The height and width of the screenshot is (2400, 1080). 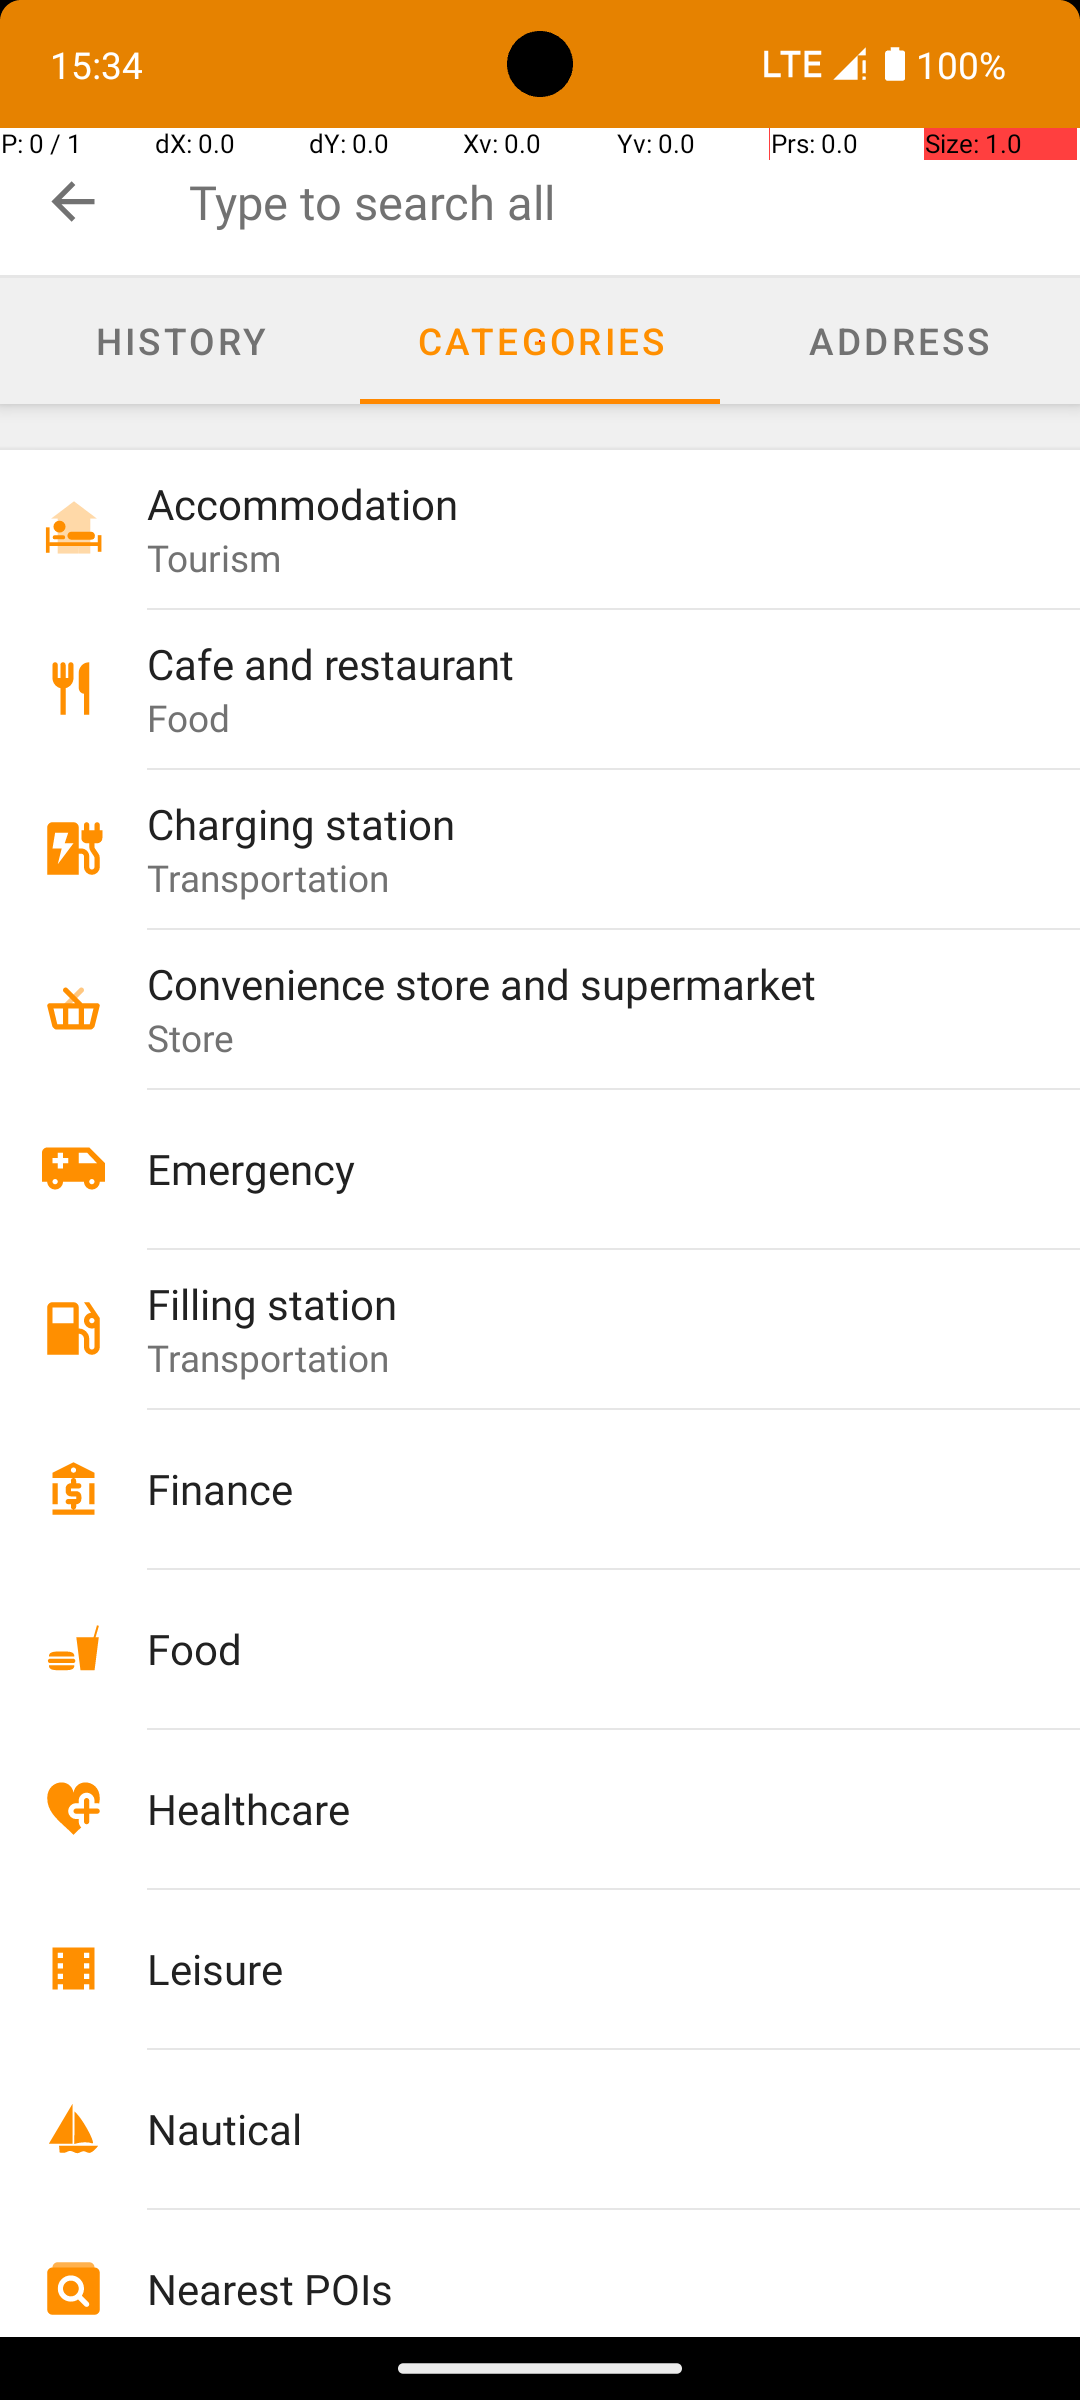 What do you see at coordinates (572, 2128) in the screenshot?
I see `Nautical` at bounding box center [572, 2128].